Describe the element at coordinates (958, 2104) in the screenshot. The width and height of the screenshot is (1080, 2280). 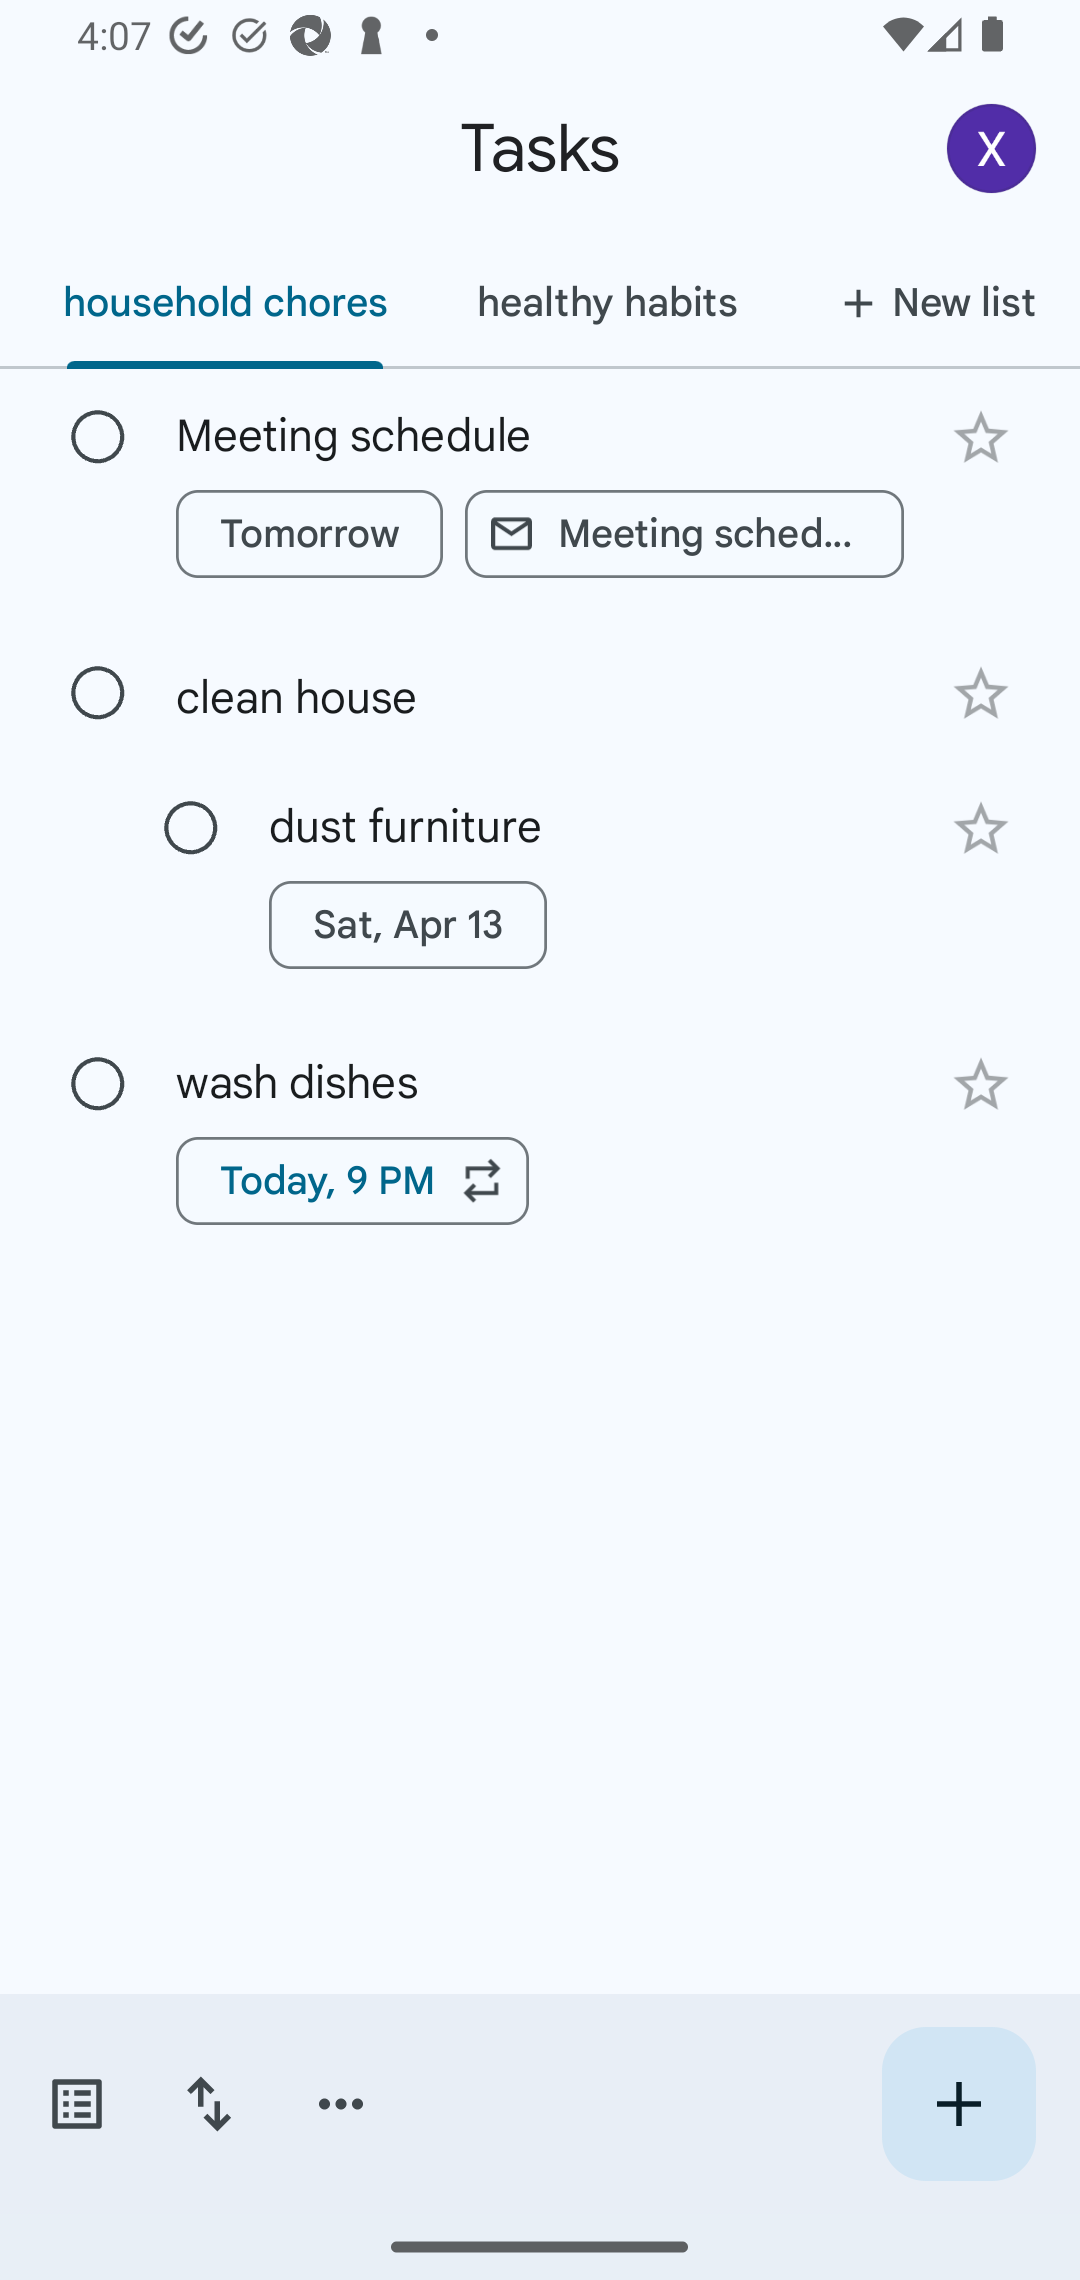
I see `Create new task` at that location.